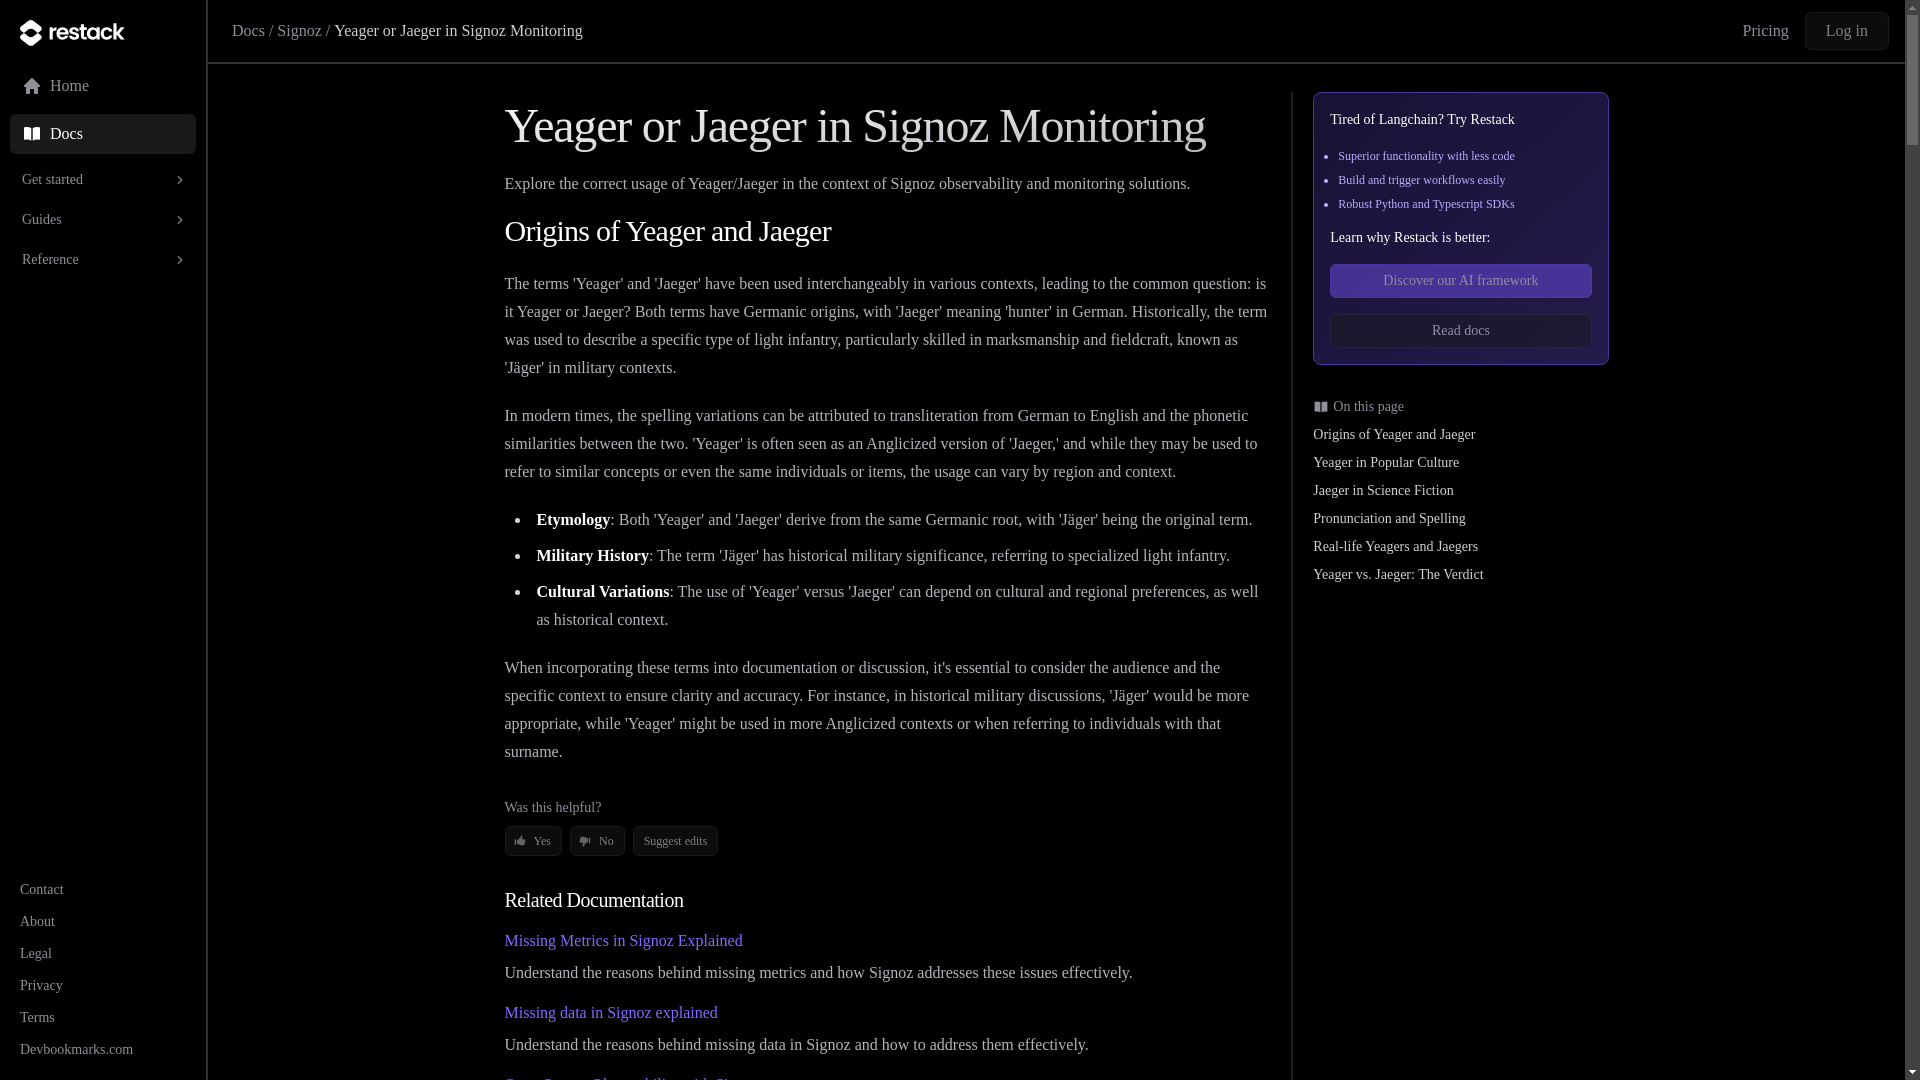 The image size is (1920, 1080). Describe the element at coordinates (630, 1078) in the screenshot. I see `Open Source Observability with Signoz` at that location.